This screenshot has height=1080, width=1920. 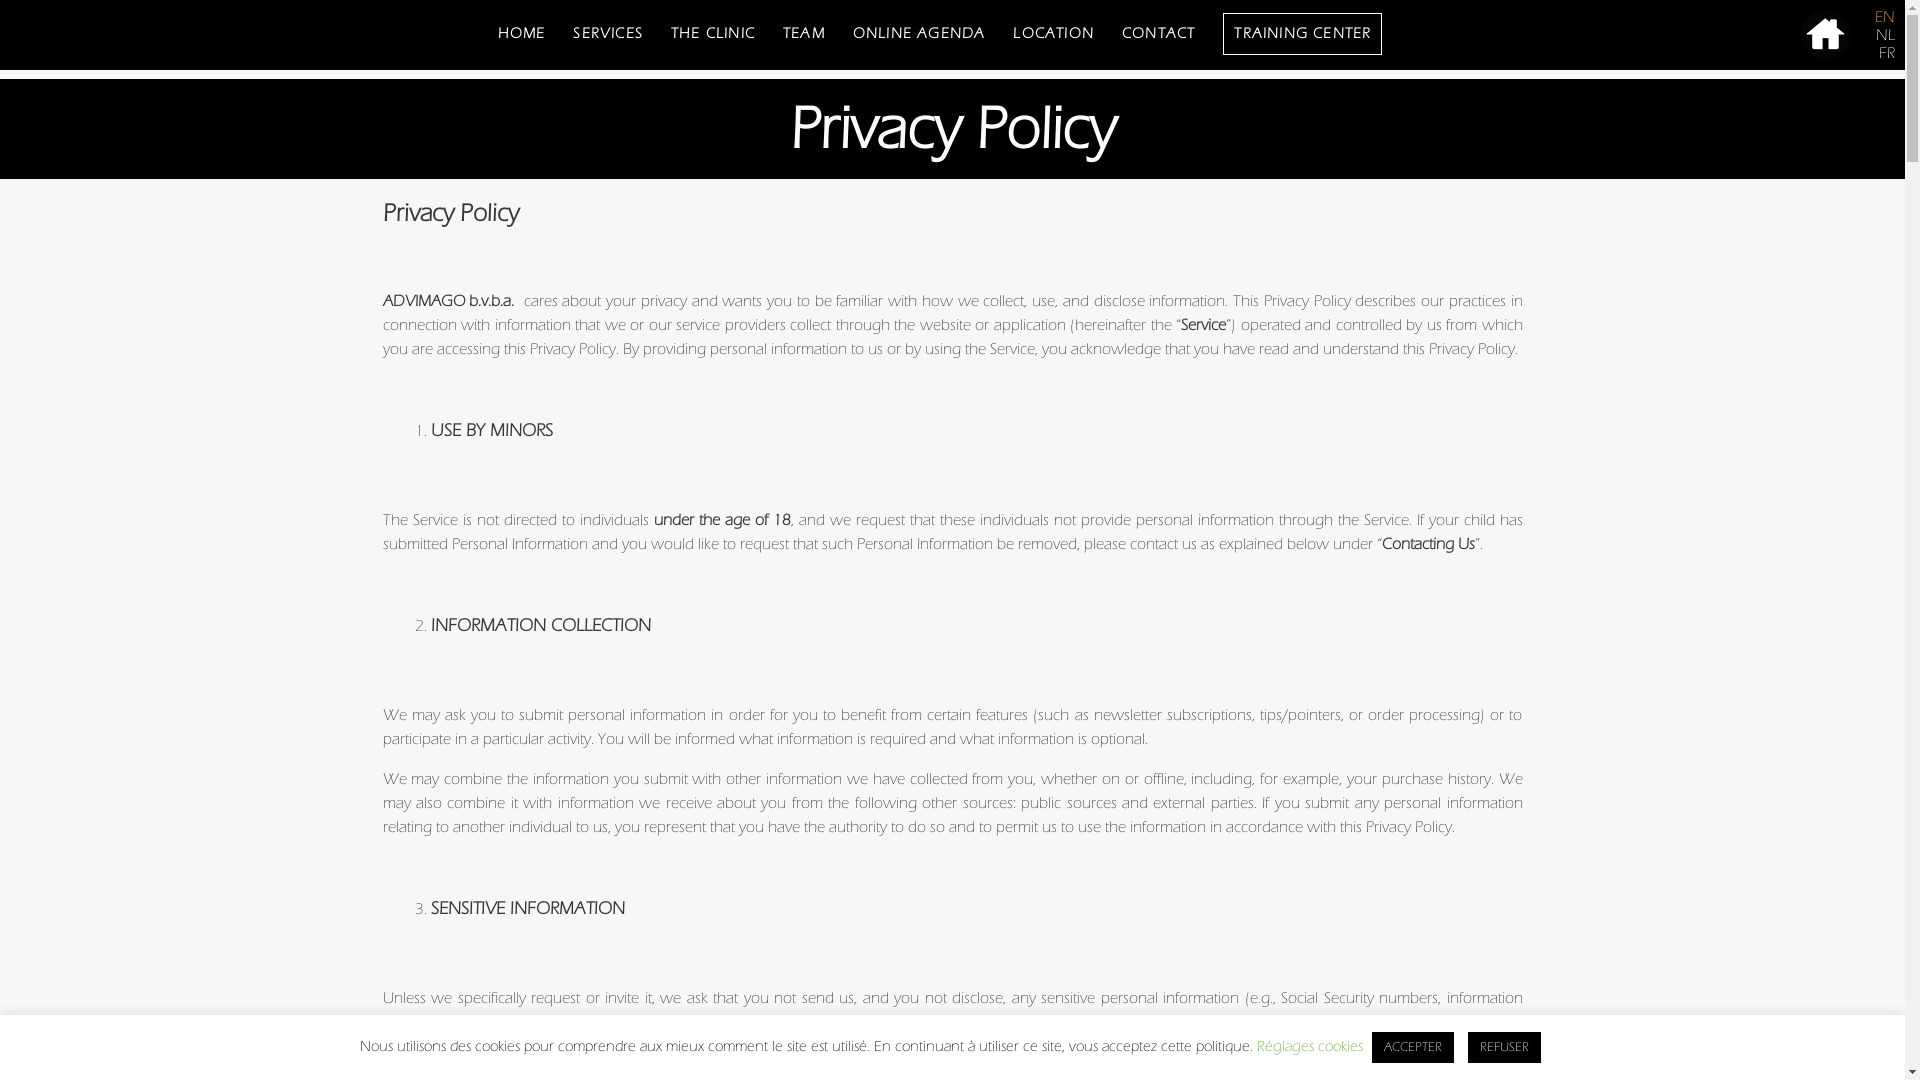 What do you see at coordinates (713, 32) in the screenshot?
I see `THE CLINIC` at bounding box center [713, 32].